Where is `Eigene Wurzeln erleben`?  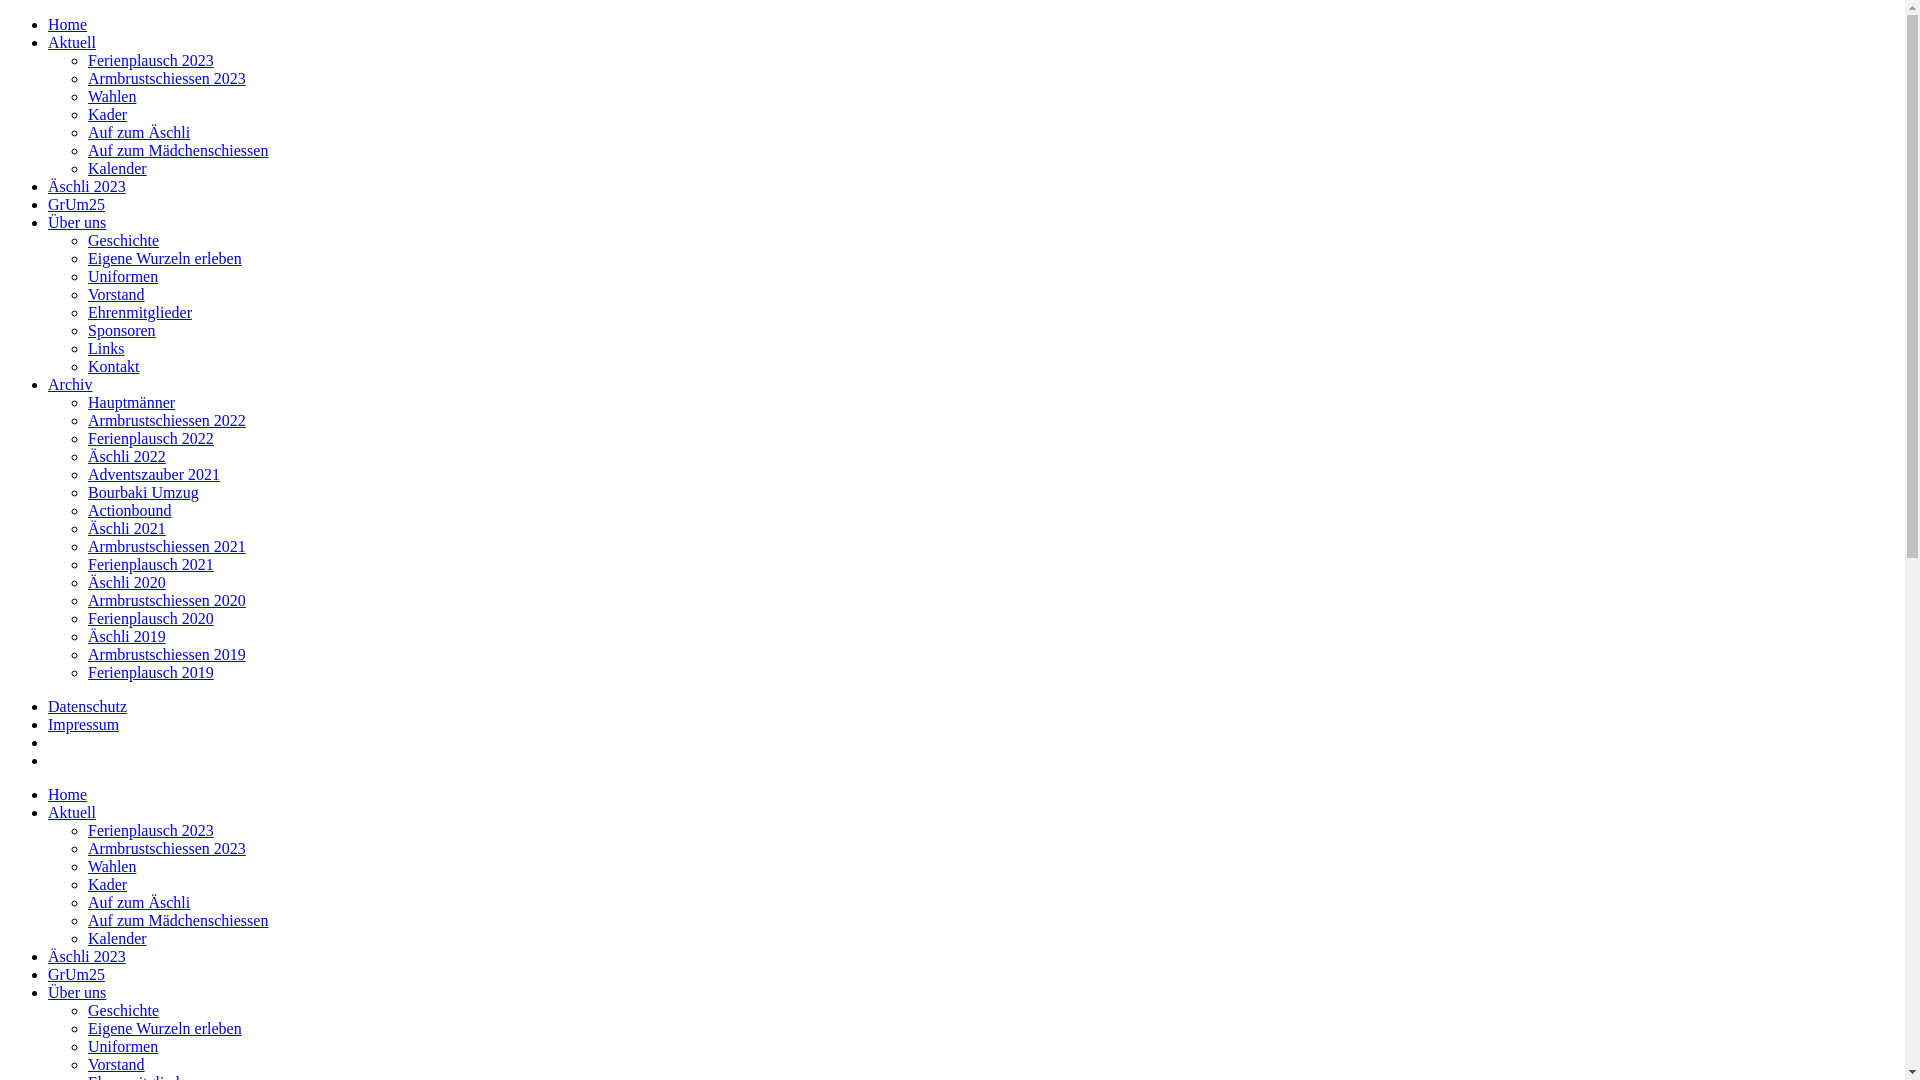
Eigene Wurzeln erleben is located at coordinates (165, 258).